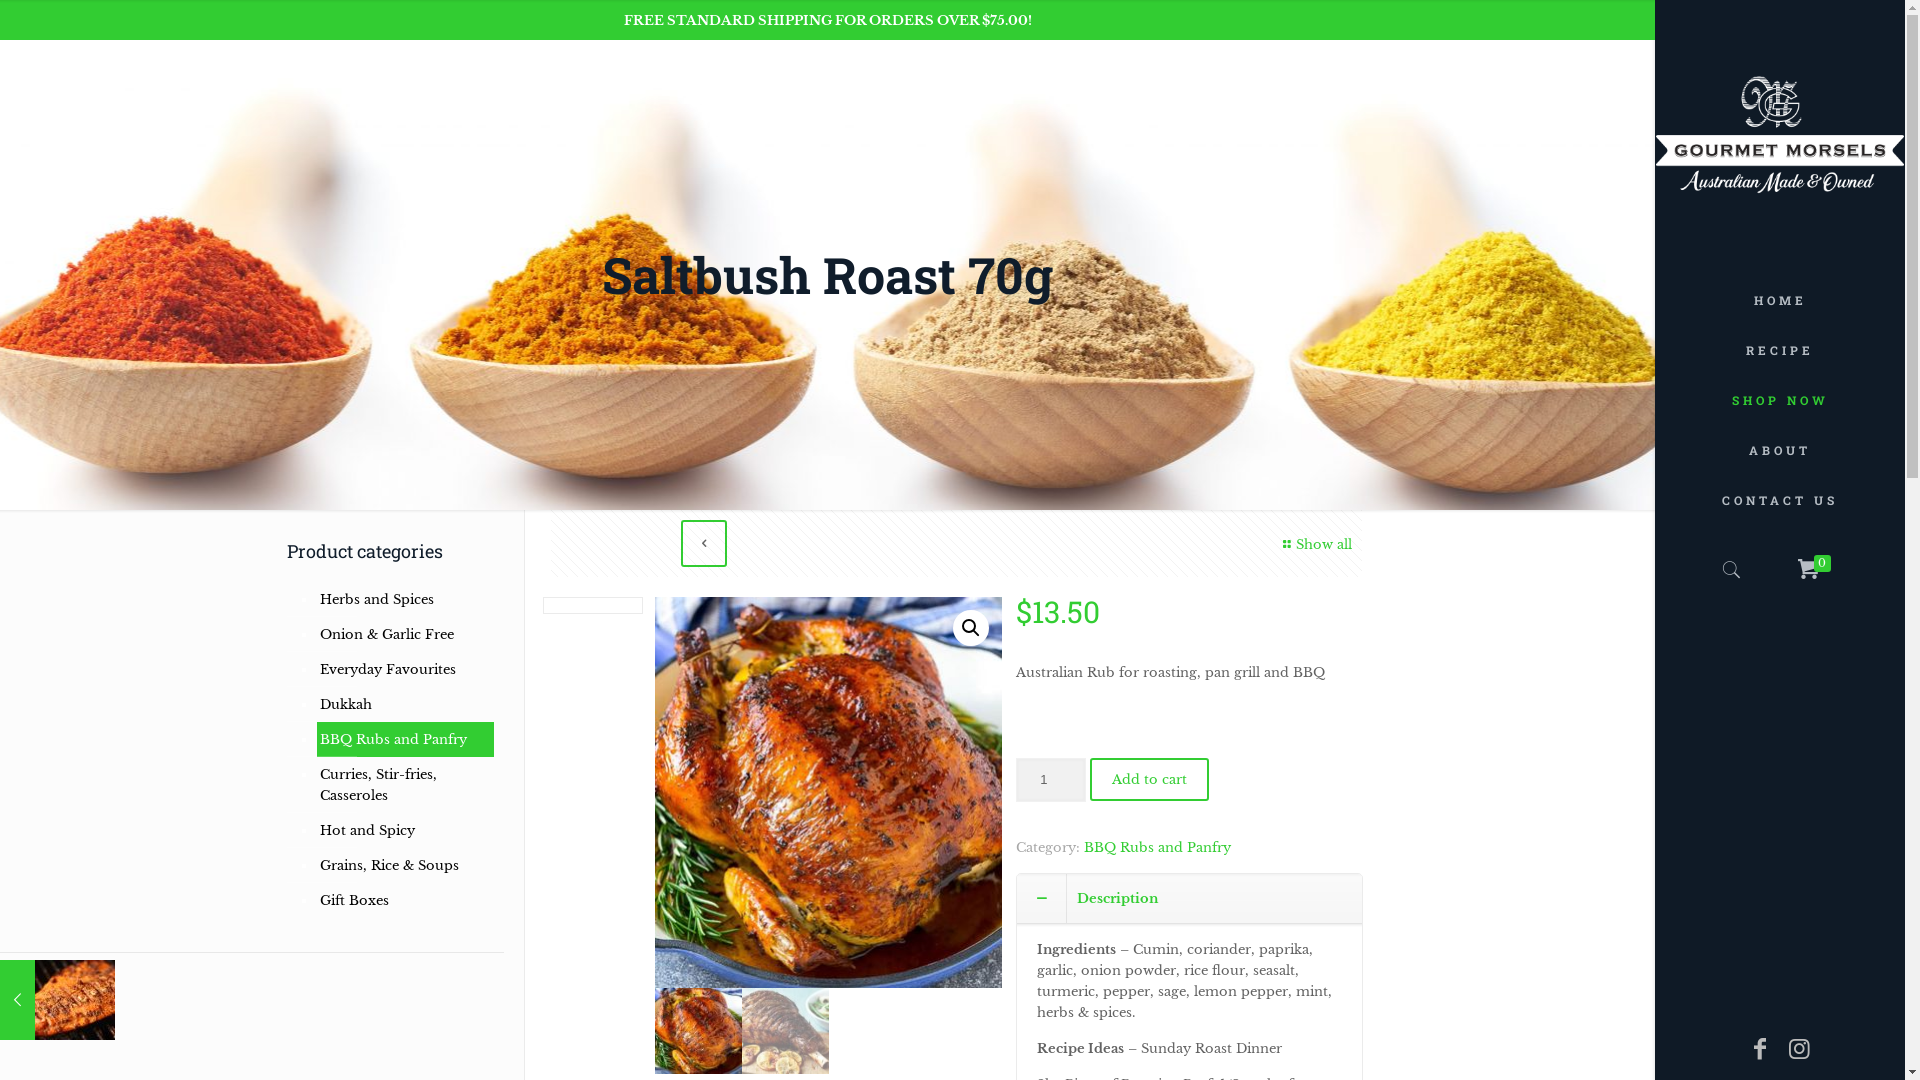 The image size is (1920, 1080). I want to click on SHOP NOW, so click(1780, 400).